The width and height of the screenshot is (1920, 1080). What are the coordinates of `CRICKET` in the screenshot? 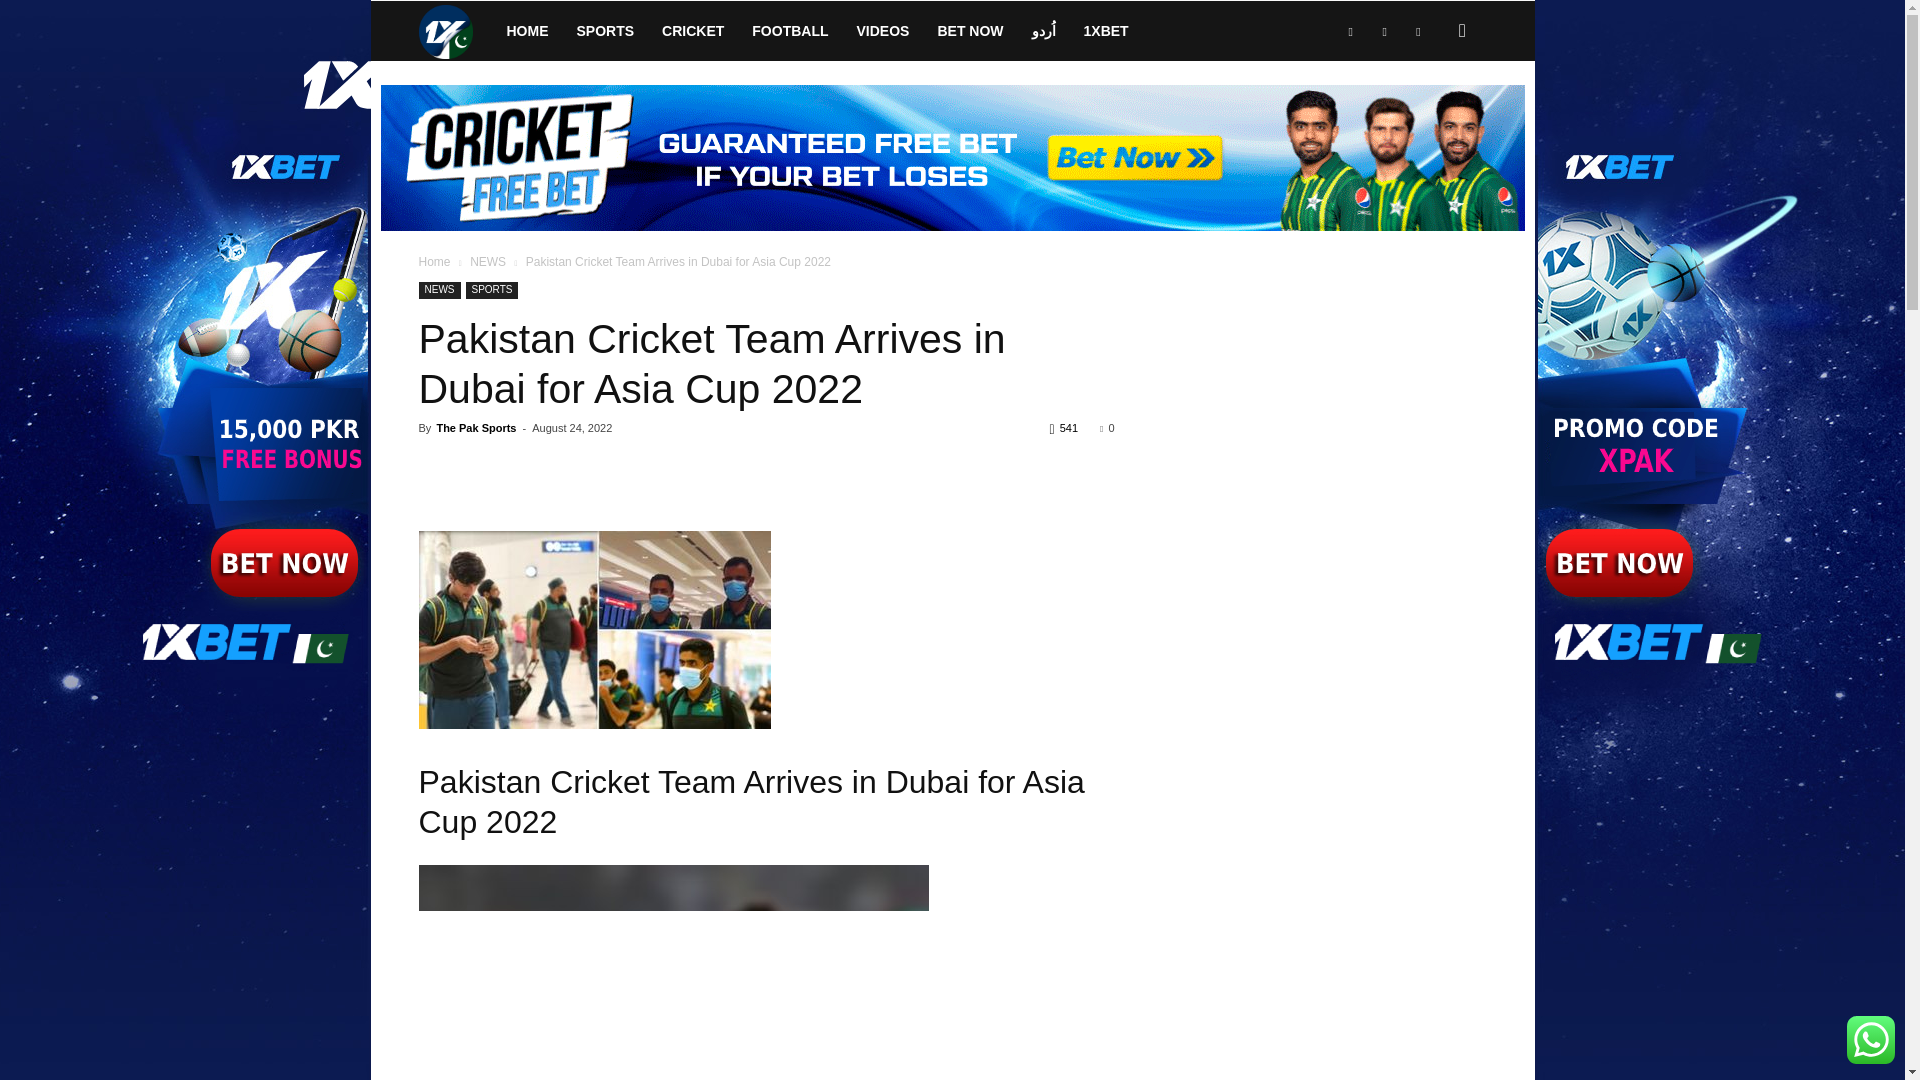 It's located at (692, 30).